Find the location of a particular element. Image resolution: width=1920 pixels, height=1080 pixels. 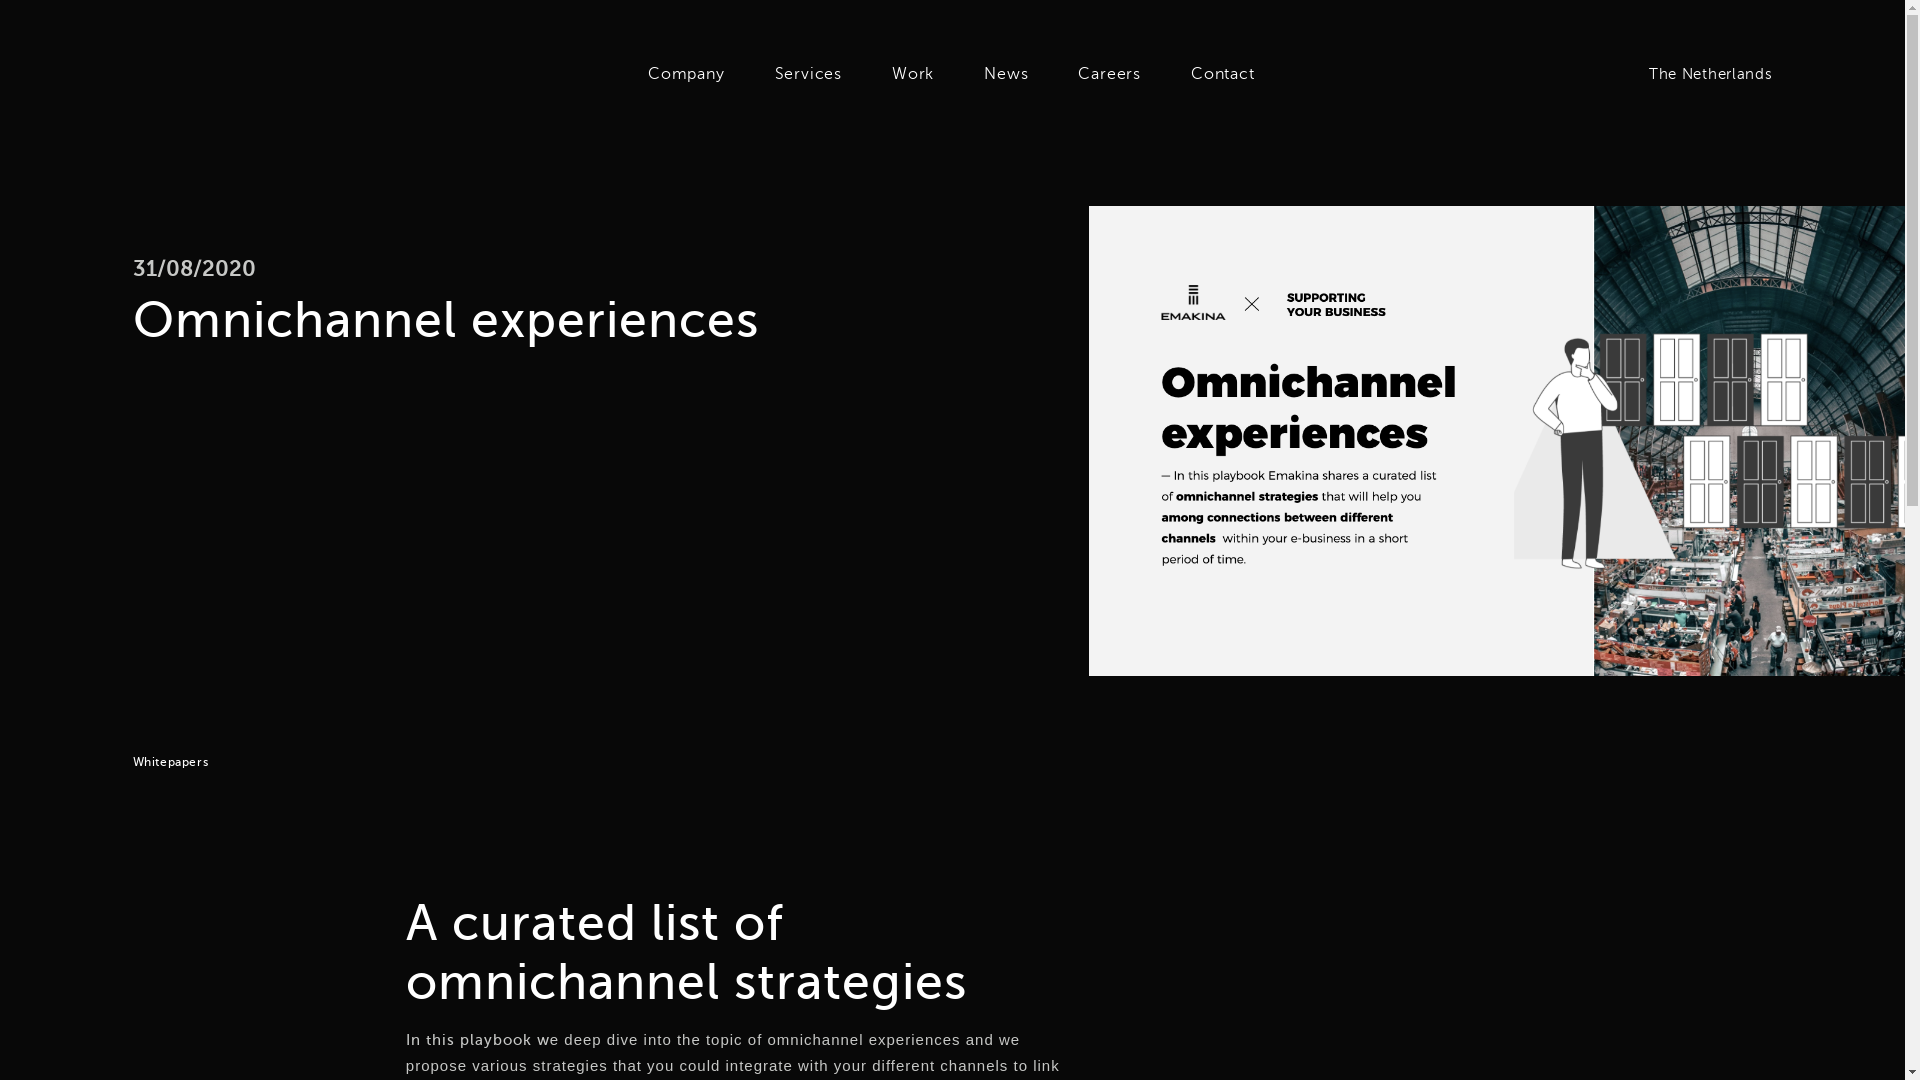

Careers is located at coordinates (1108, 74).